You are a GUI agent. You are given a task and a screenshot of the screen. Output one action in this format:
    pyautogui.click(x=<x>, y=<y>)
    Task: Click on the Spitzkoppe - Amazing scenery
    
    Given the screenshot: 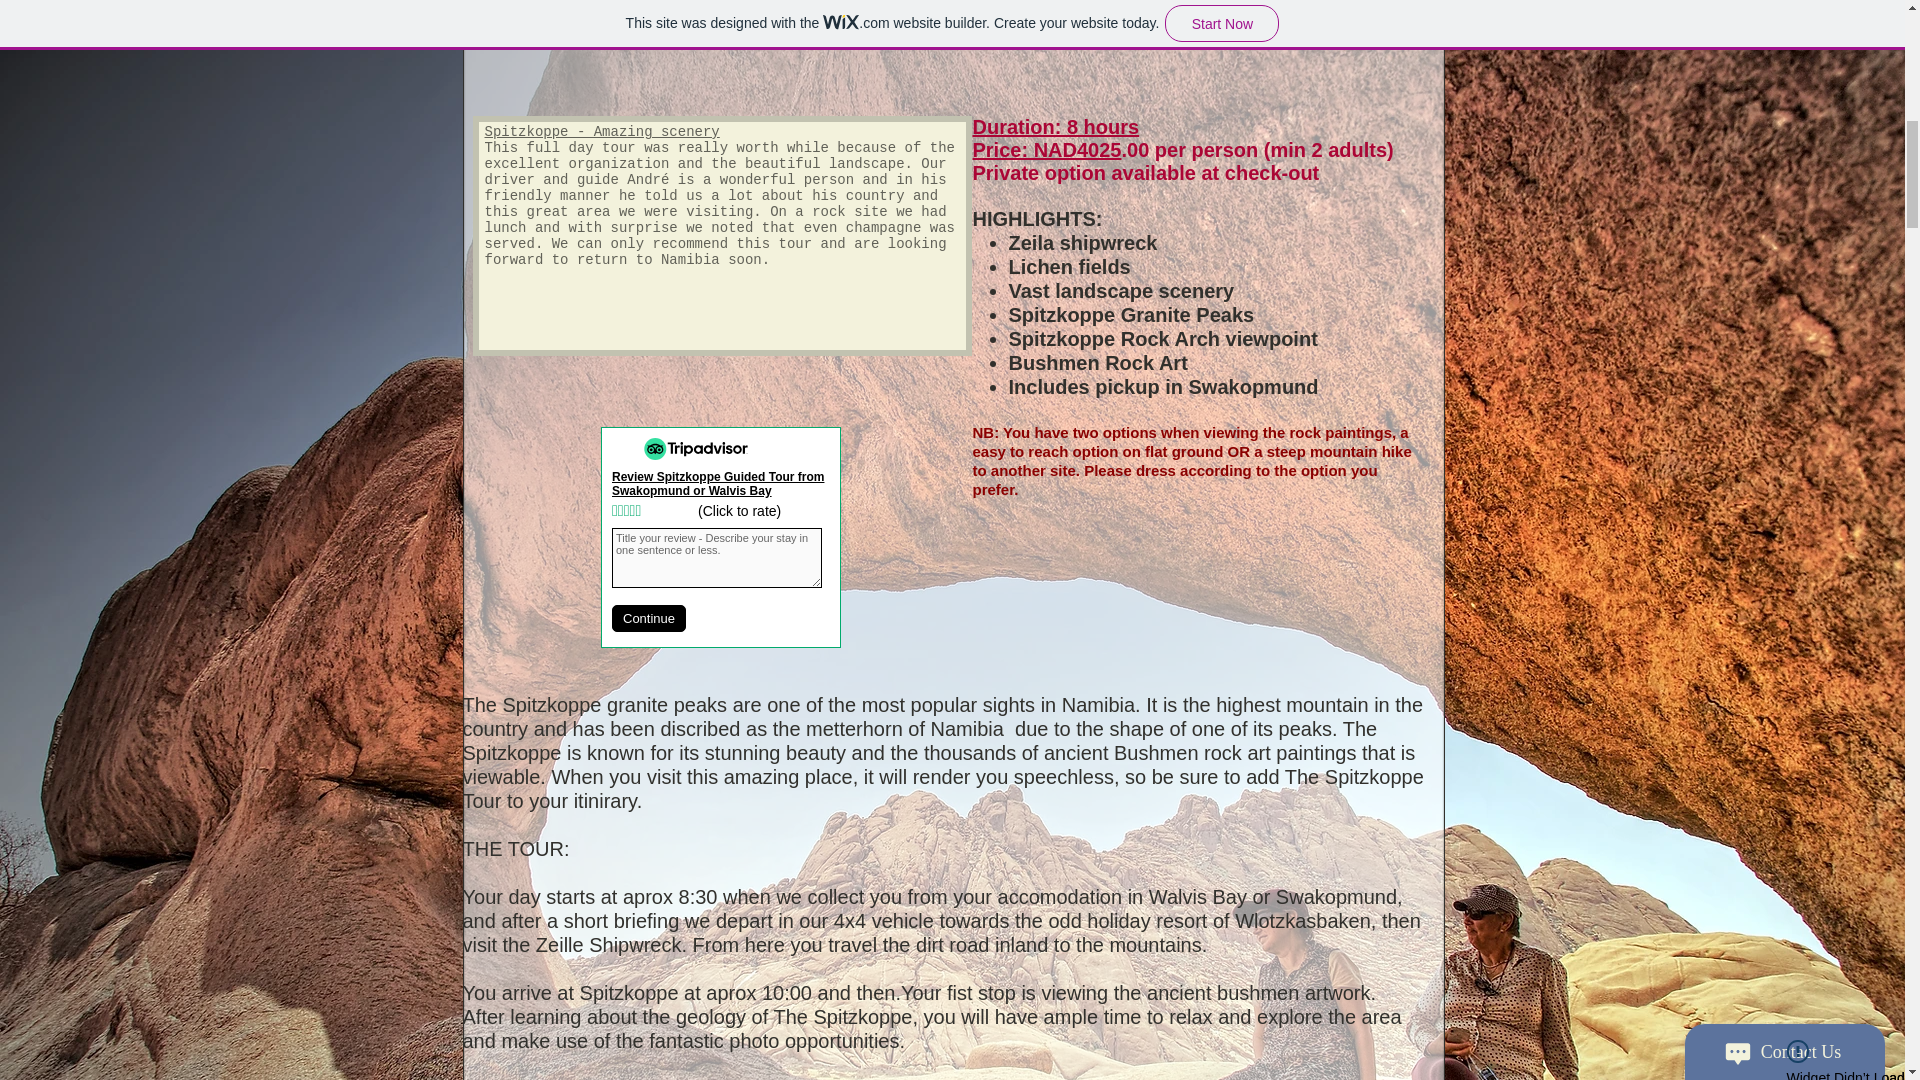 What is the action you would take?
    pyautogui.click(x=600, y=132)
    